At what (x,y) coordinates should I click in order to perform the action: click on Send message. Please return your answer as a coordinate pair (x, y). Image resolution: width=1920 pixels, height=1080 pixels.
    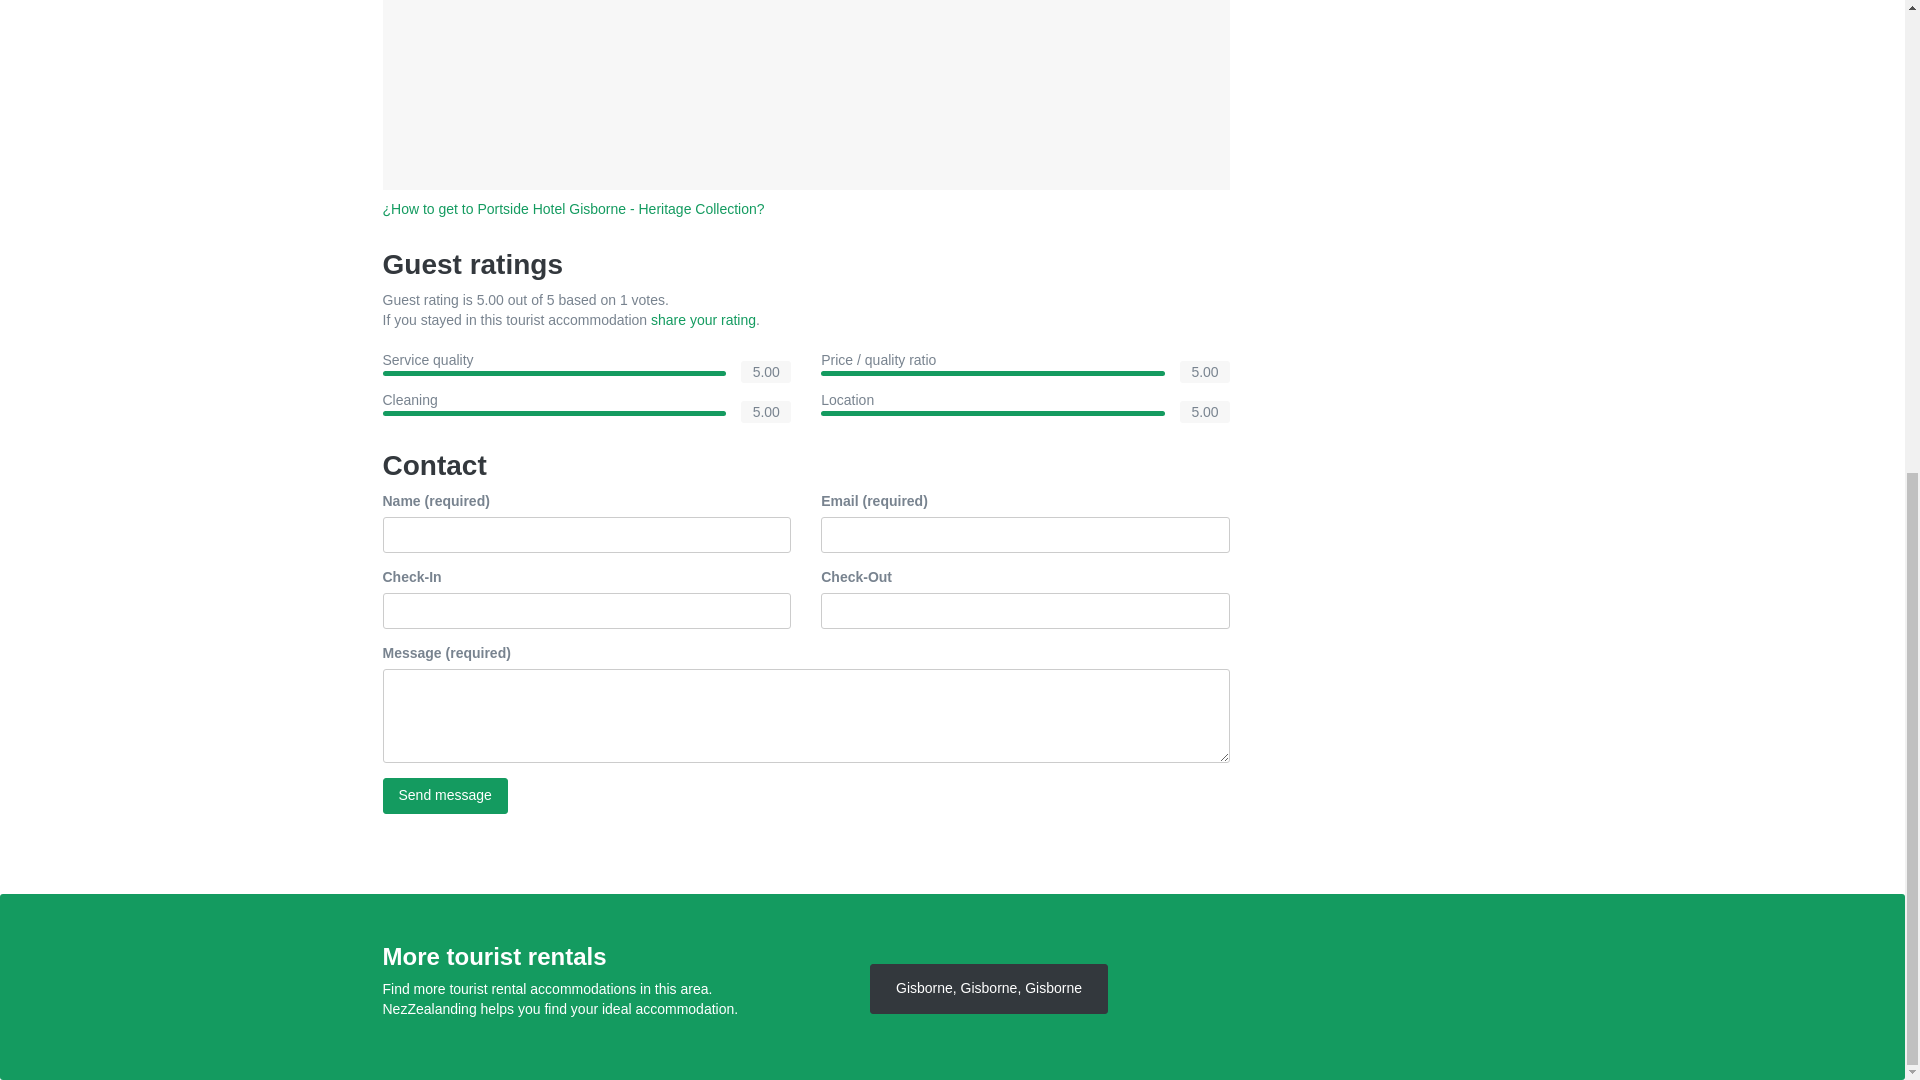
    Looking at the image, I should click on (444, 796).